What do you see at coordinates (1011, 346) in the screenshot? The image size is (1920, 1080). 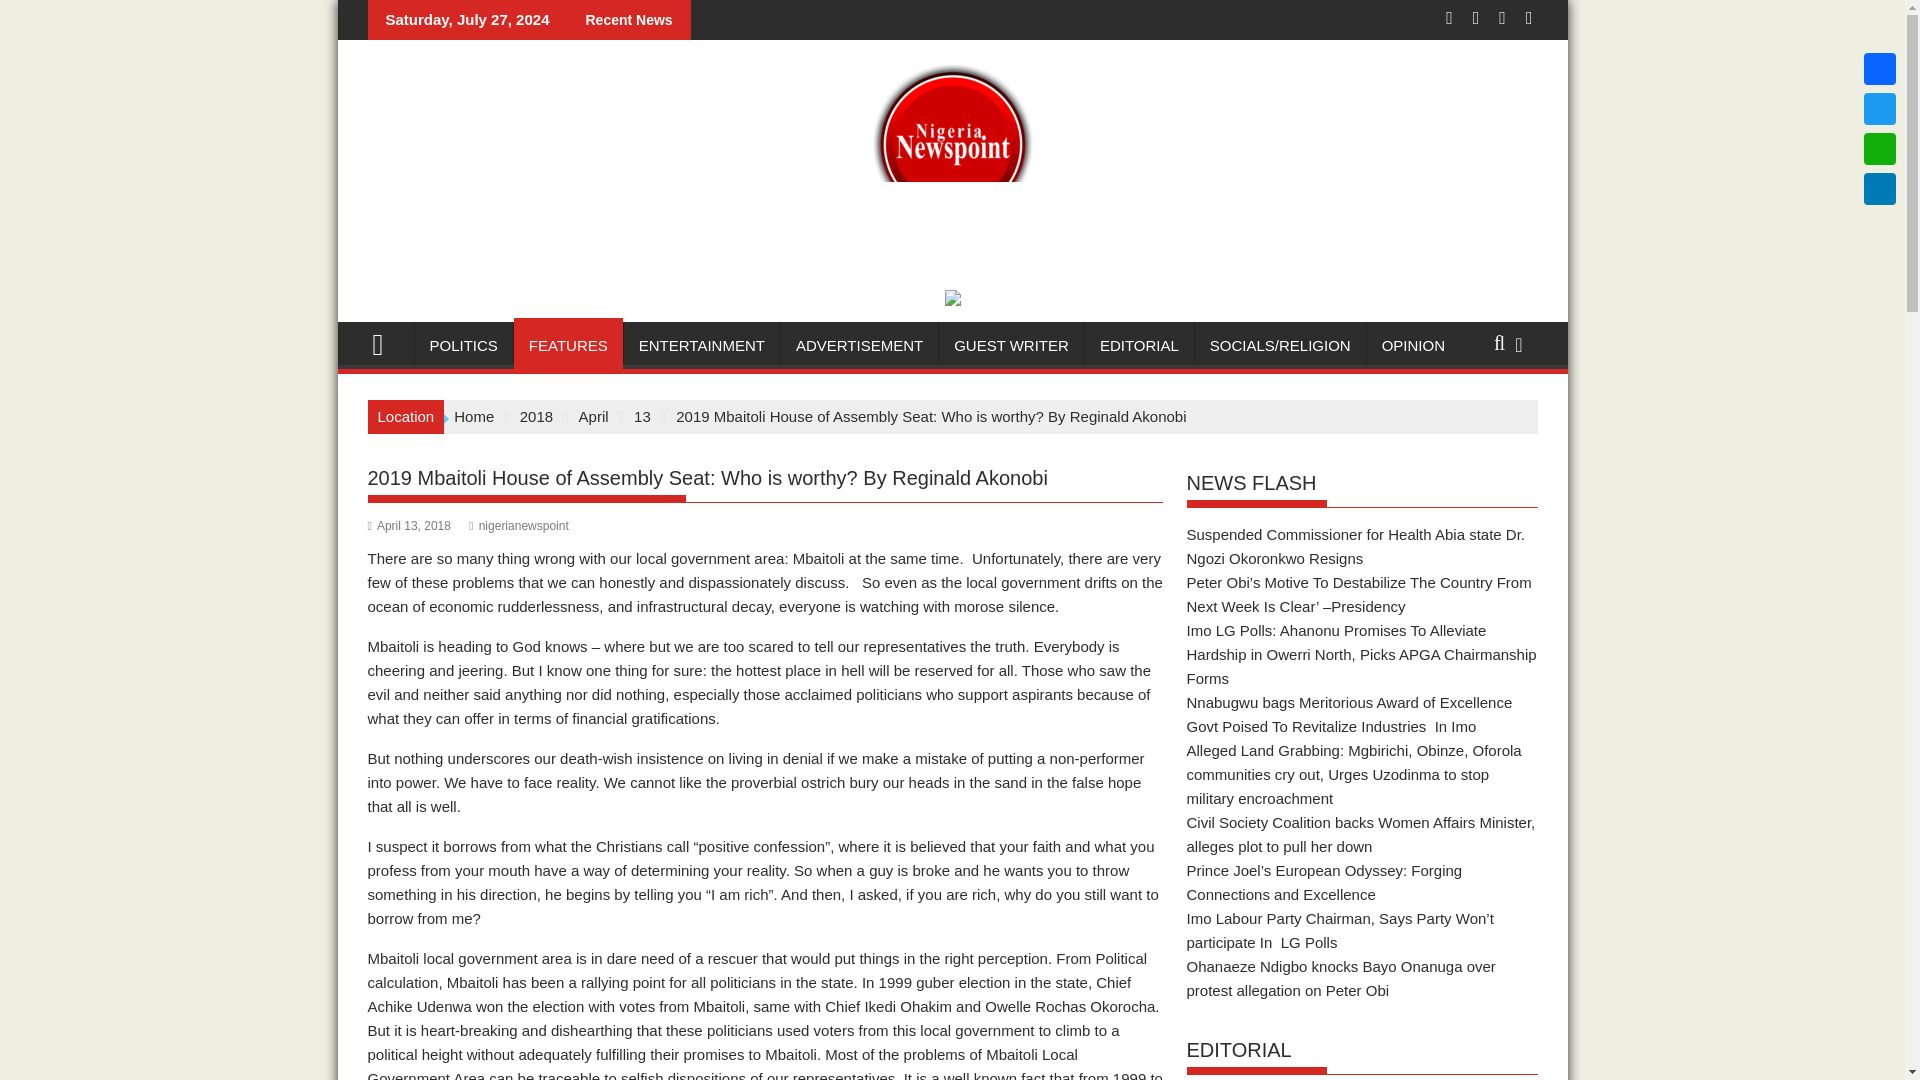 I see `GUEST WRITER` at bounding box center [1011, 346].